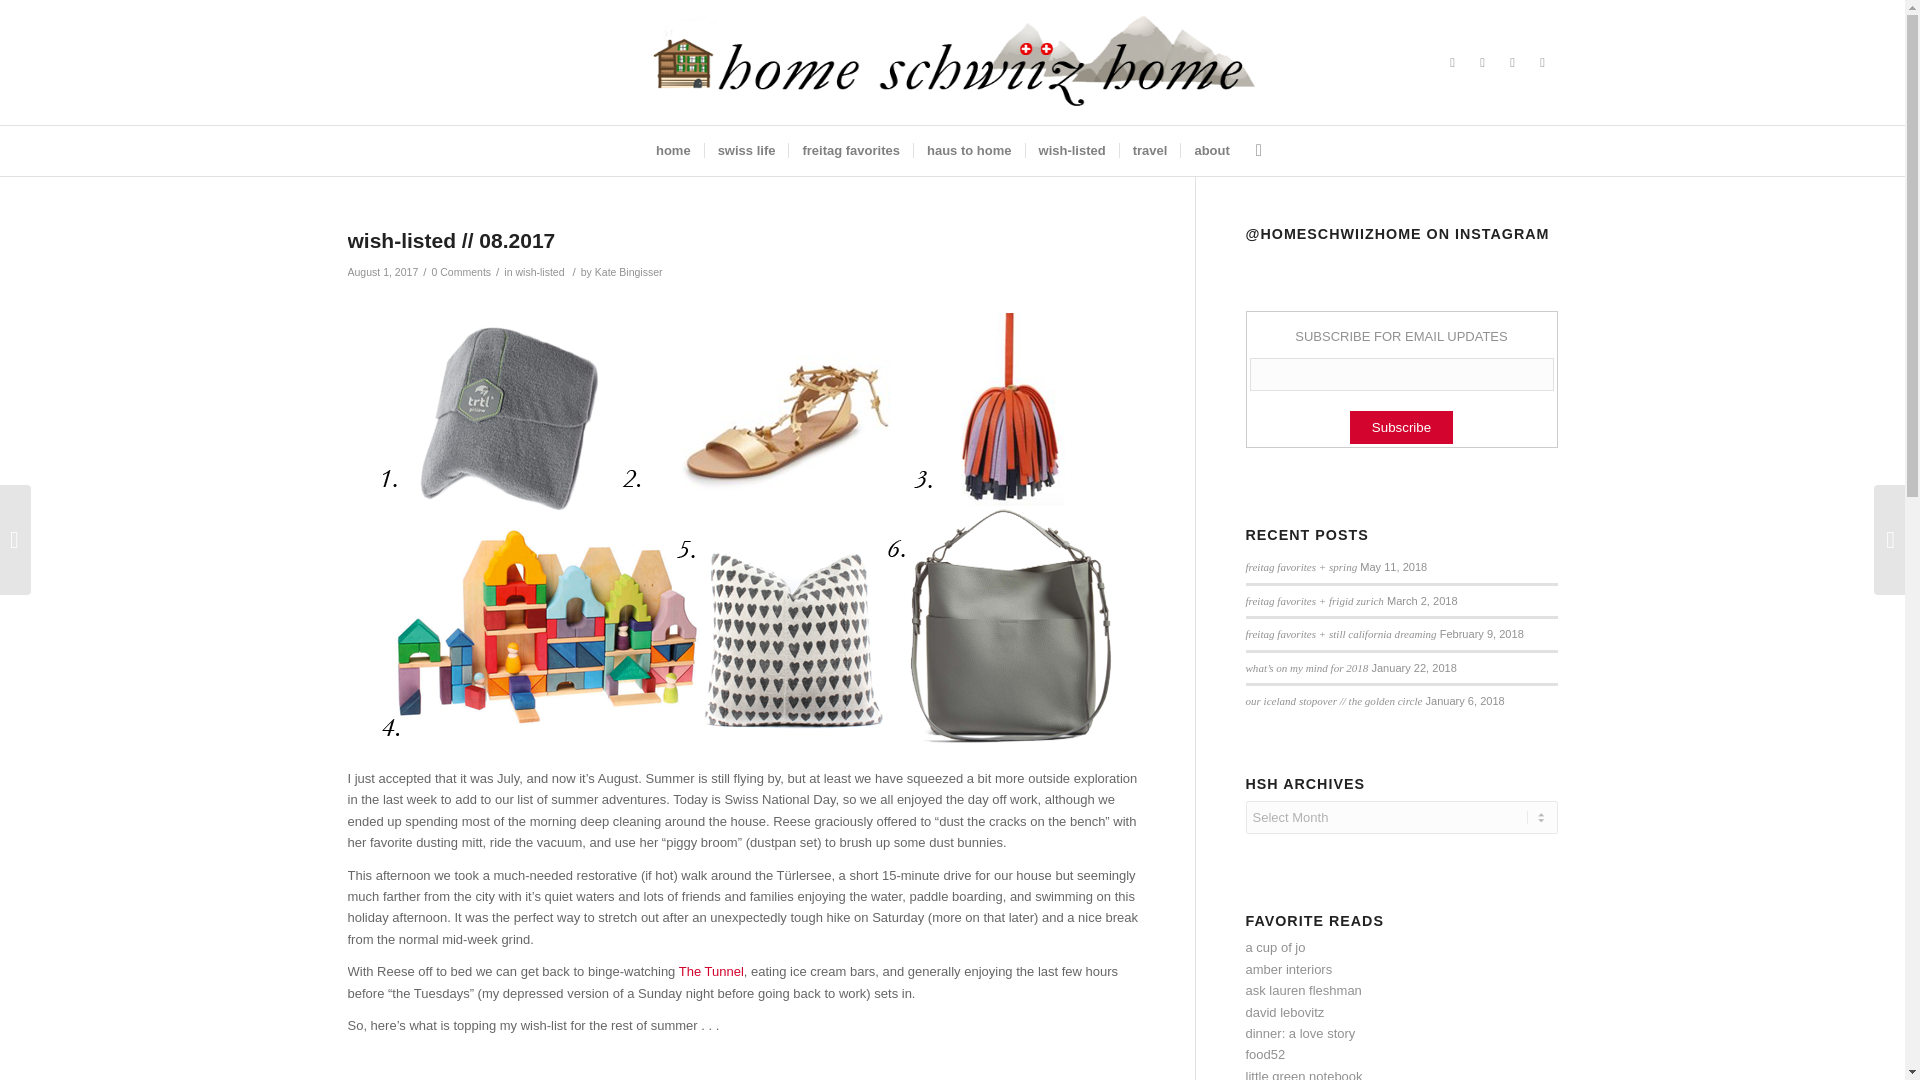  Describe the element at coordinates (746, 151) in the screenshot. I see `swiss life` at that location.